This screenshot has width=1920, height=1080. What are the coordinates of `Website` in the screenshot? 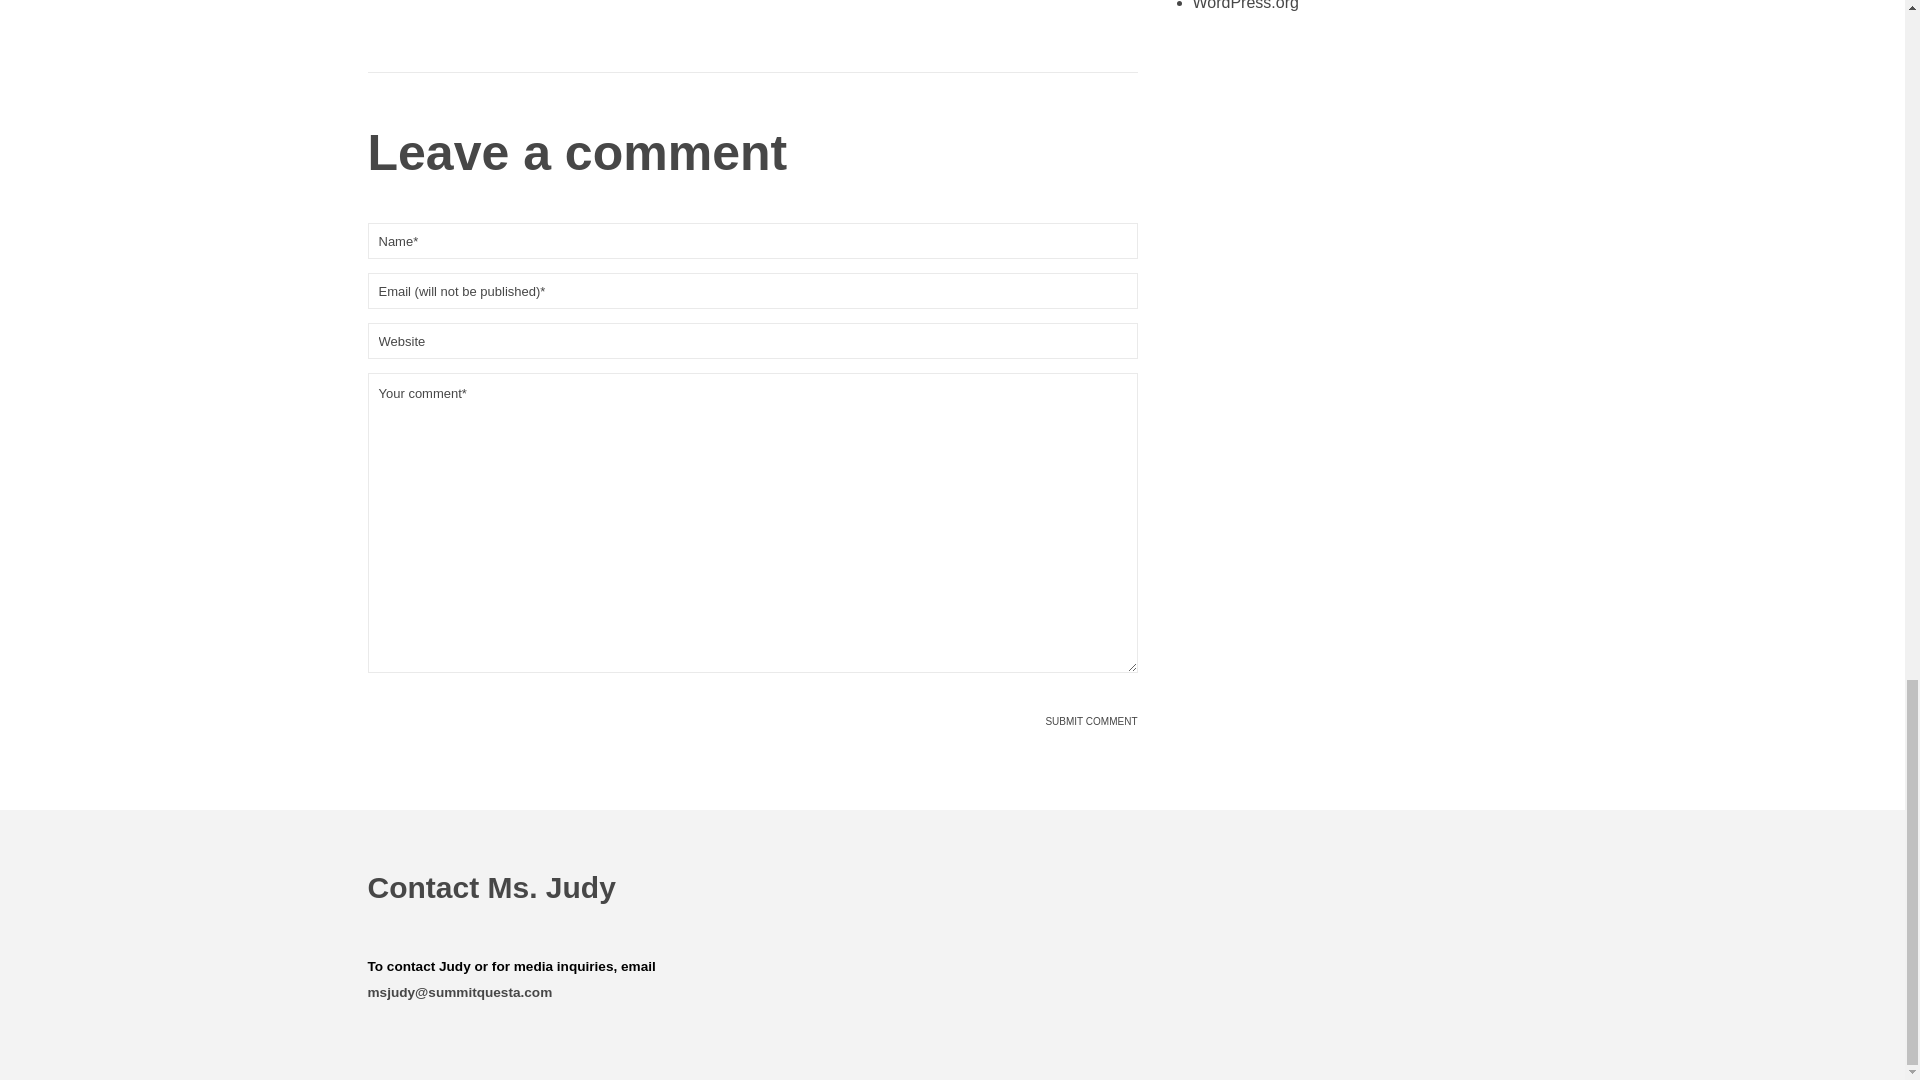 It's located at (753, 340).